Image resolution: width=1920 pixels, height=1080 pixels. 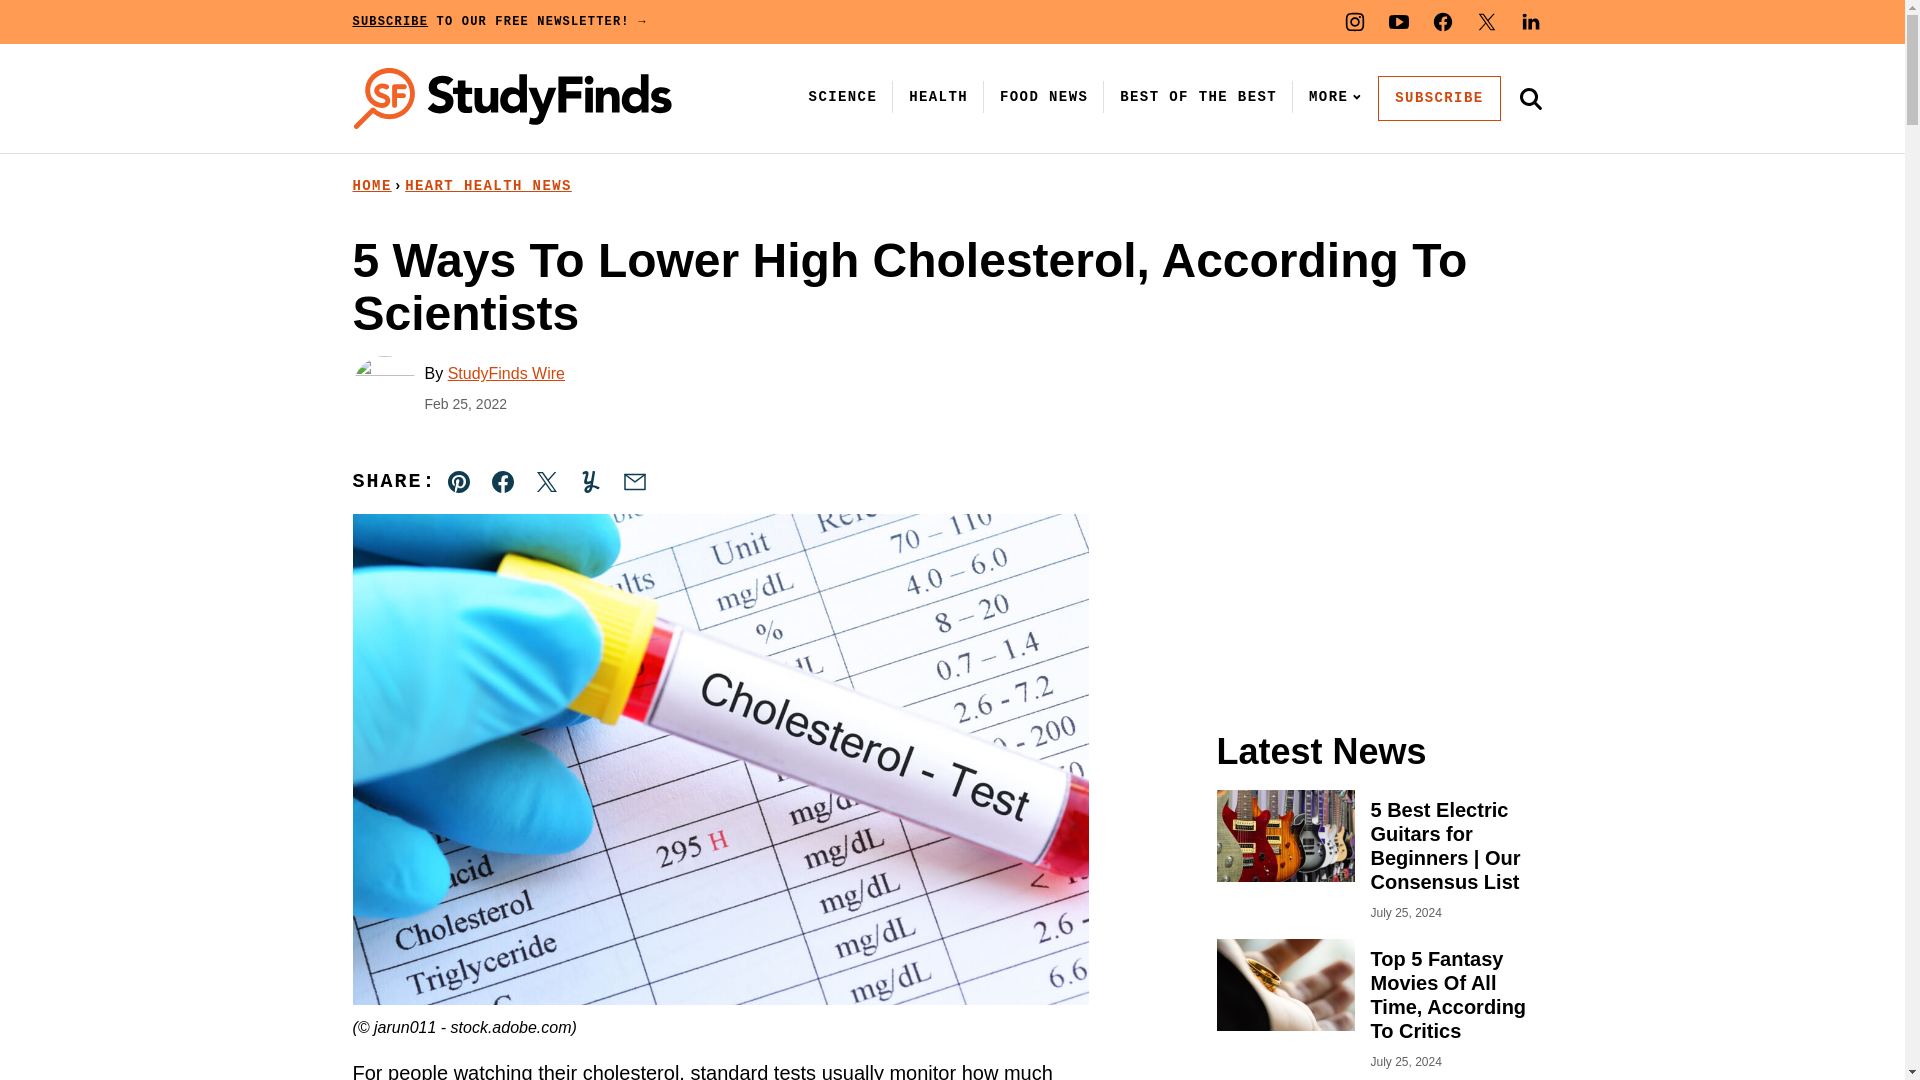 I want to click on FOOD NEWS, so click(x=1044, y=96).